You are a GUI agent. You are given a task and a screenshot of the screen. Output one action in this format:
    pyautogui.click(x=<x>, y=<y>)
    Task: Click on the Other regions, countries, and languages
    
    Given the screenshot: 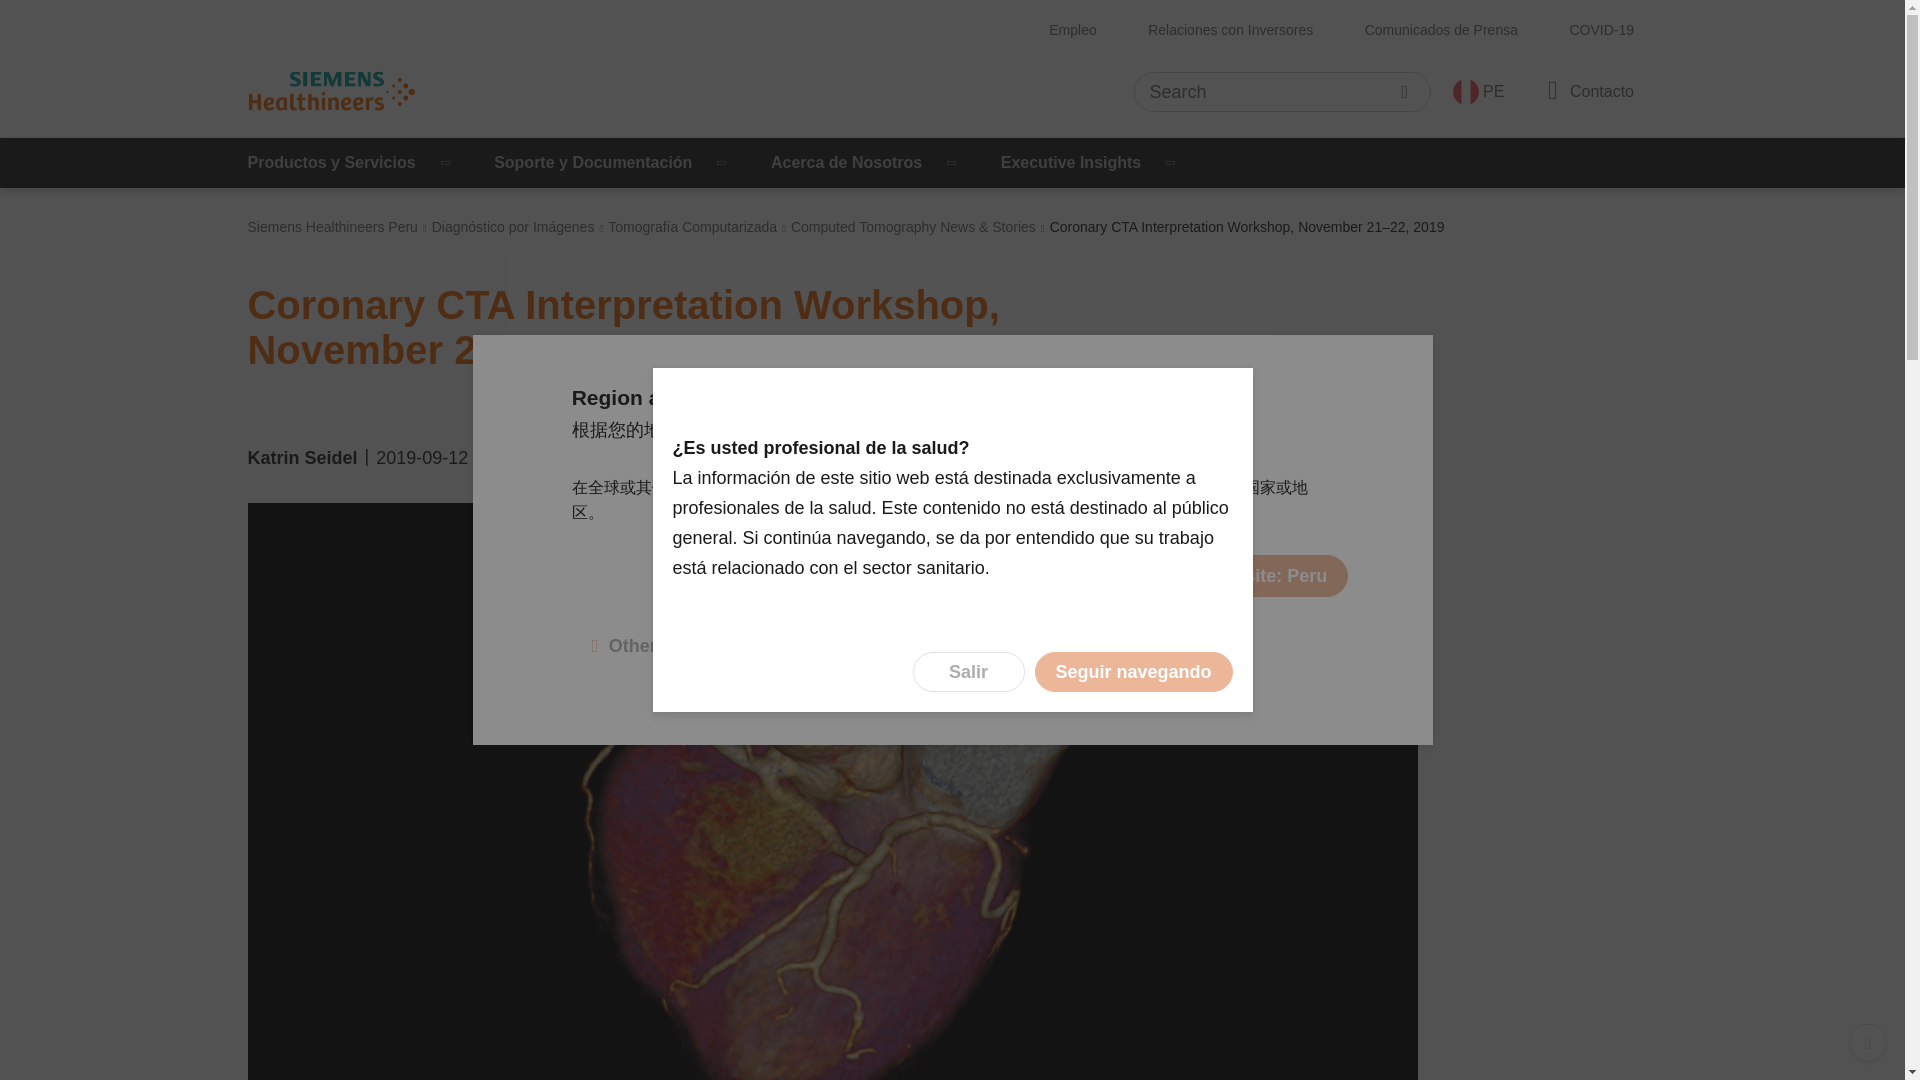 What is the action you would take?
    pyautogui.click(x=772, y=646)
    